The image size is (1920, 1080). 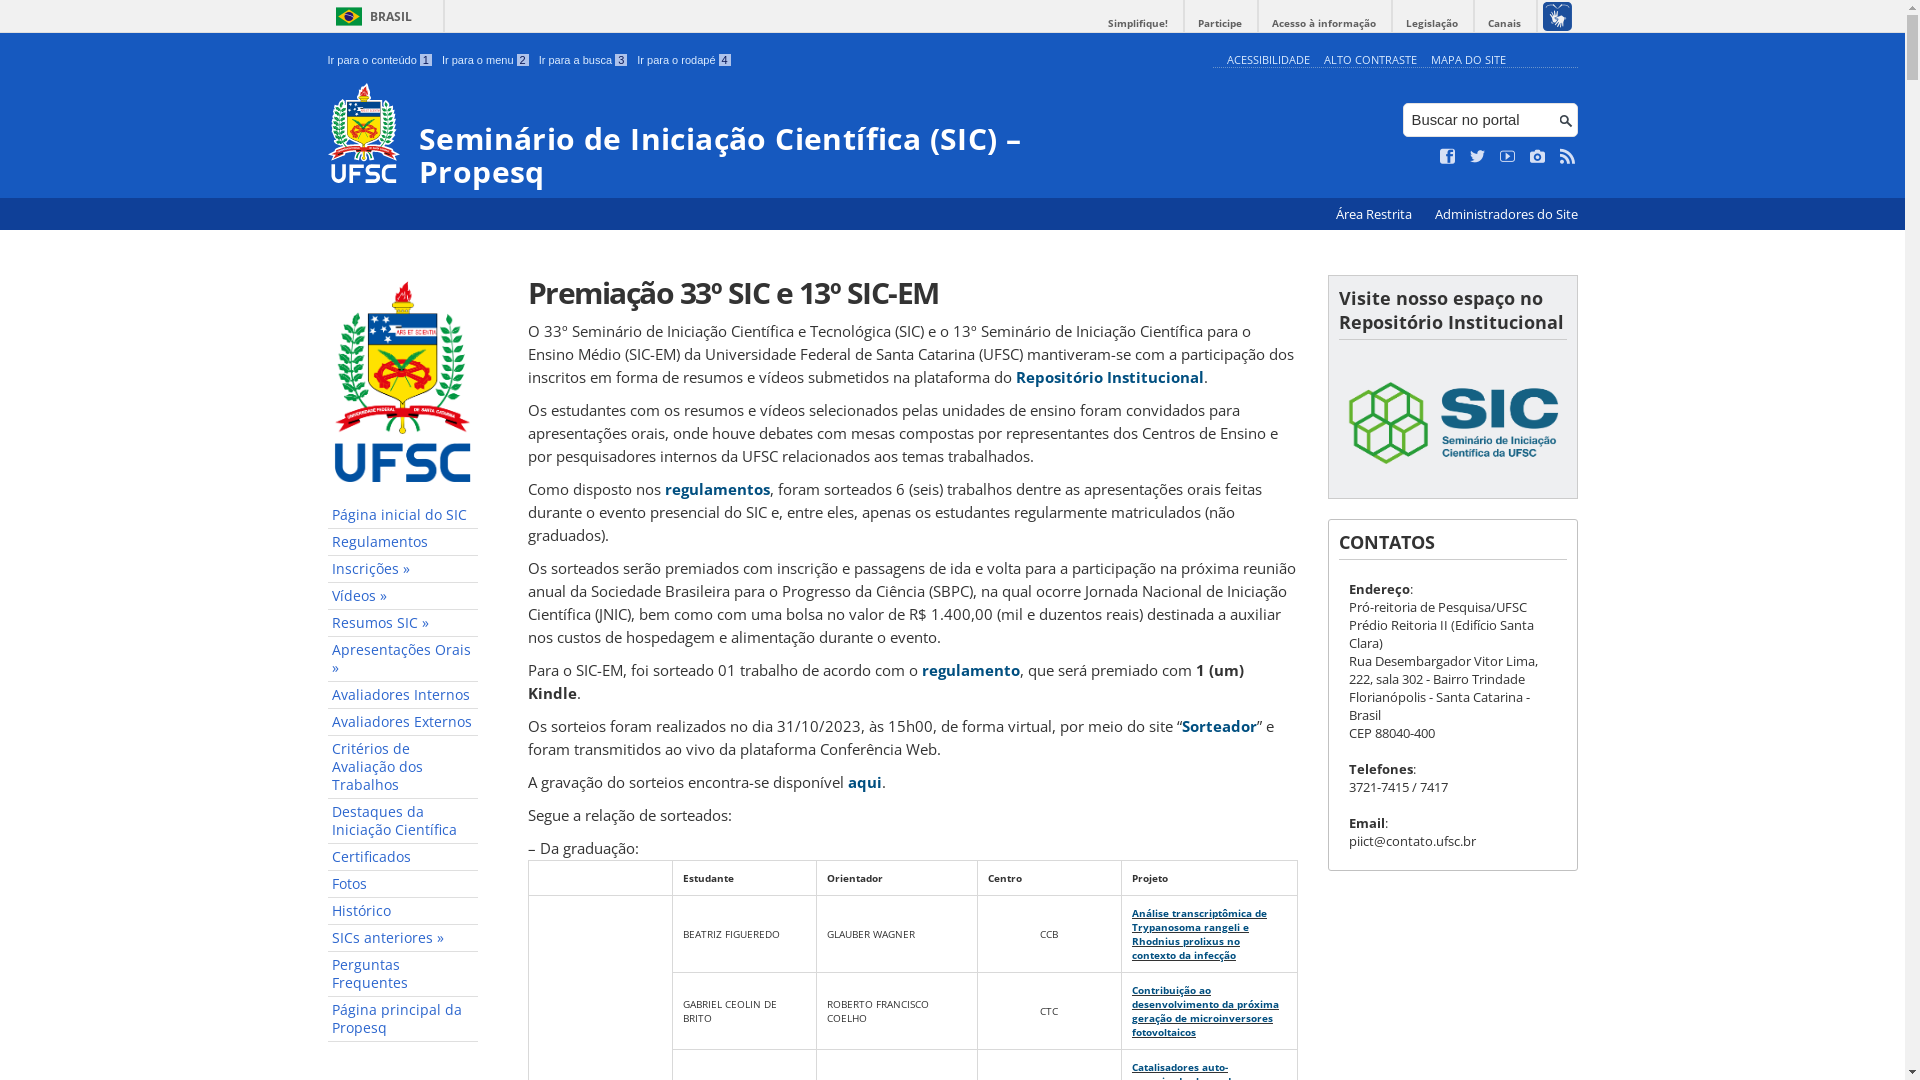 What do you see at coordinates (403, 542) in the screenshot?
I see `Regulamentos` at bounding box center [403, 542].